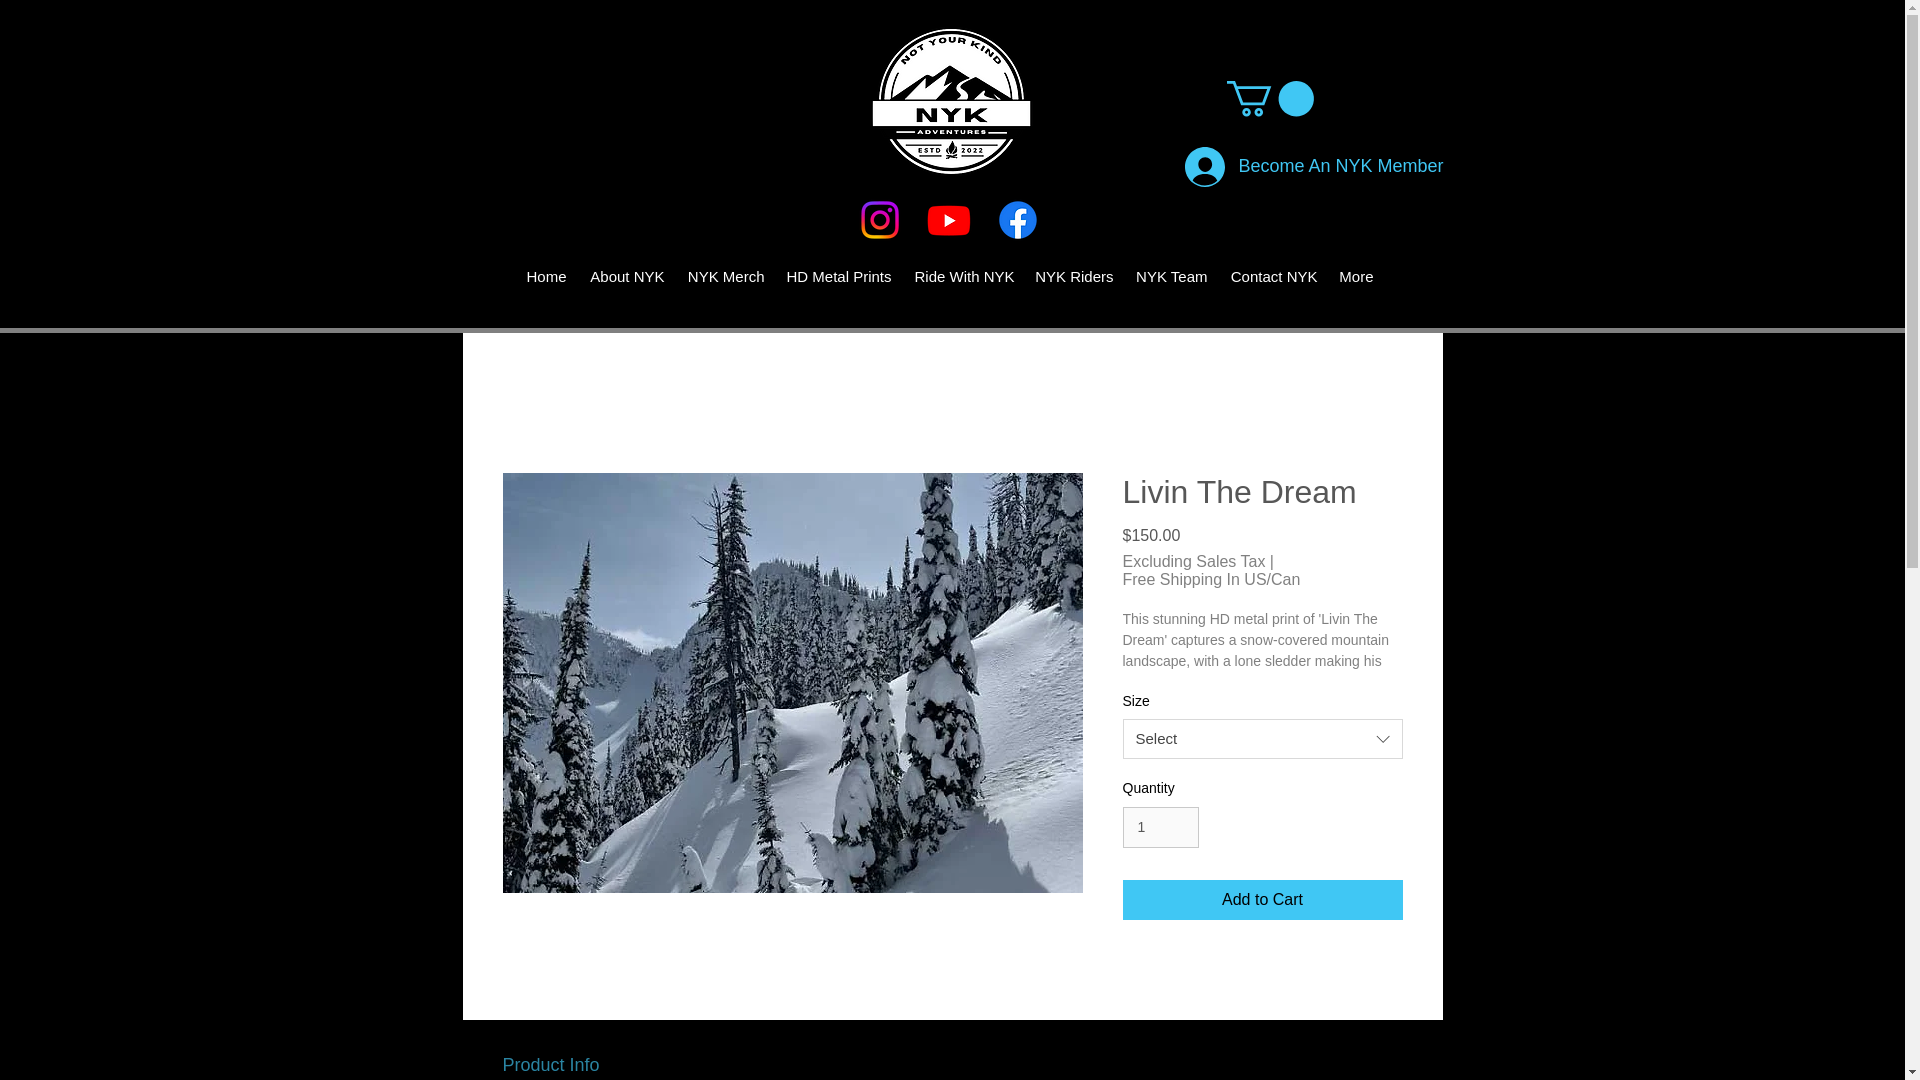  What do you see at coordinates (1272, 276) in the screenshot?
I see `Contact NYK` at bounding box center [1272, 276].